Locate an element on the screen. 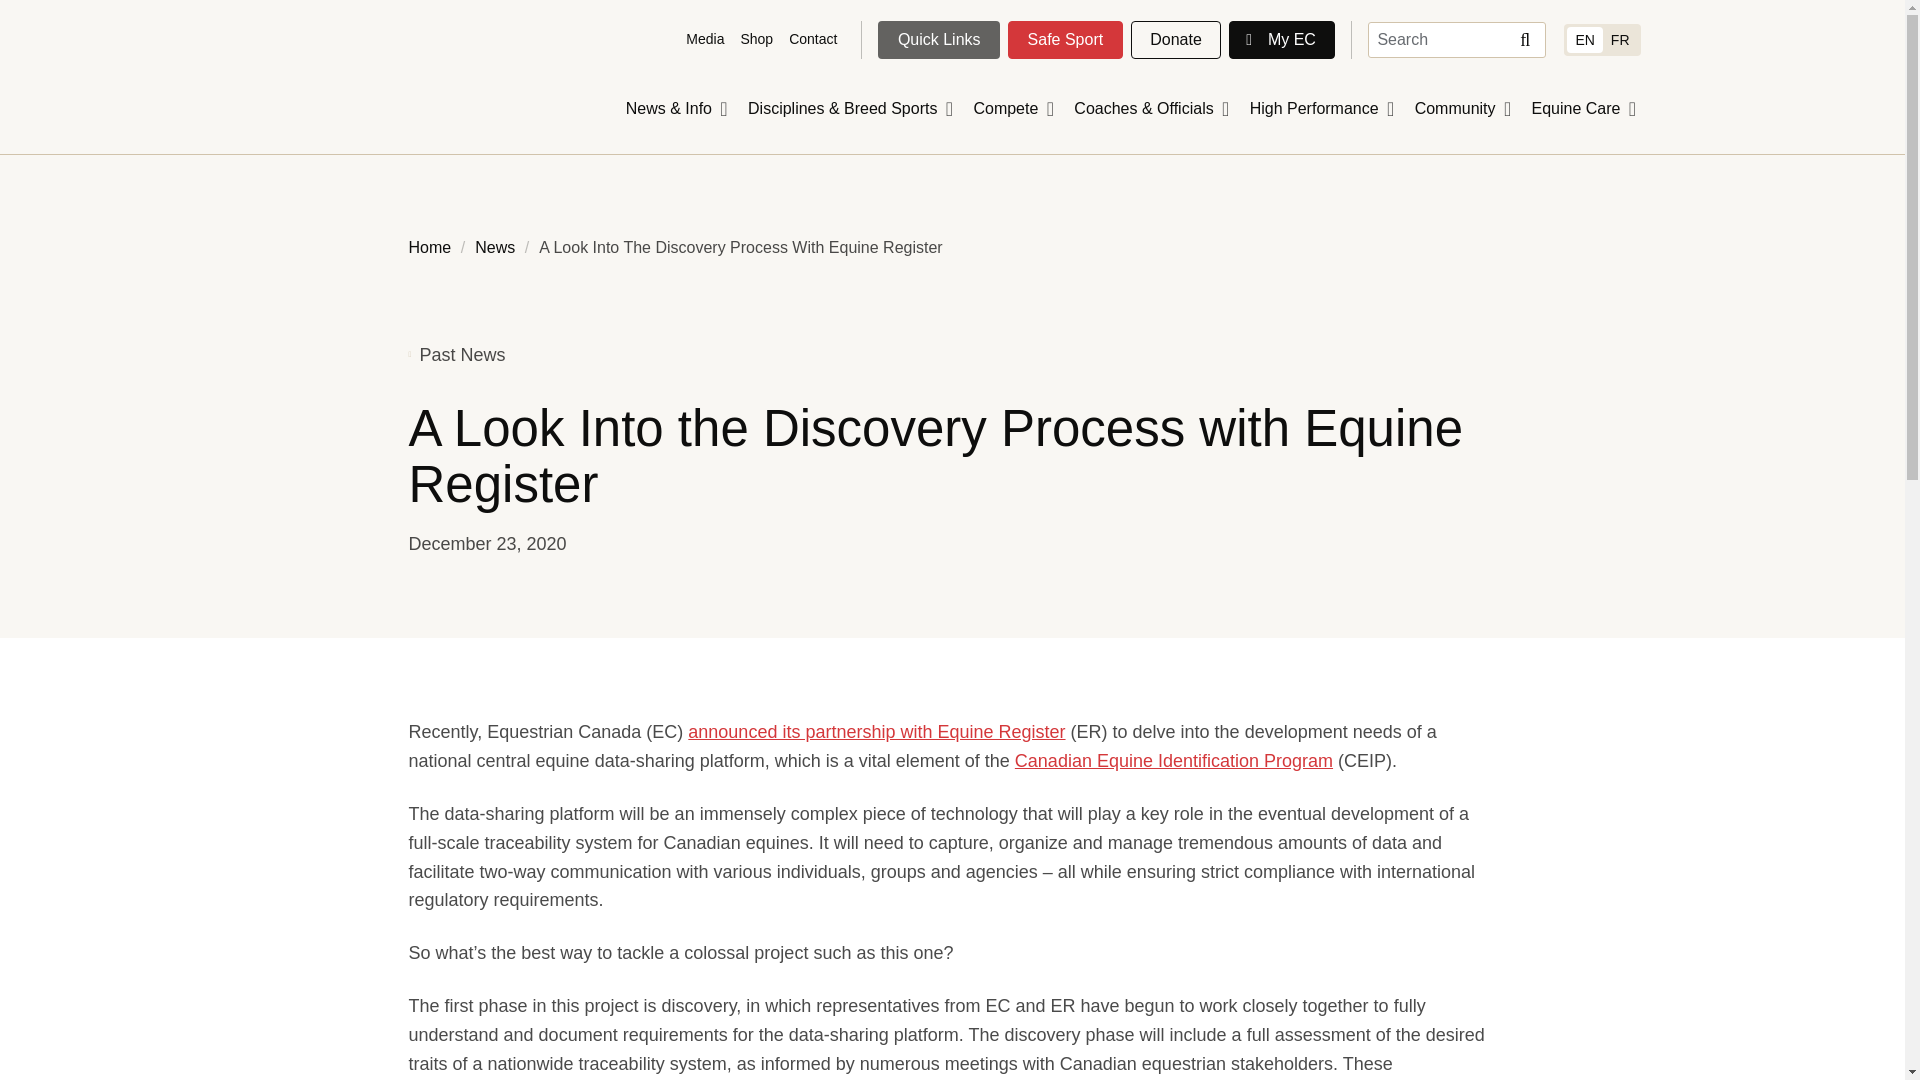  Safe Sport is located at coordinates (1066, 40).